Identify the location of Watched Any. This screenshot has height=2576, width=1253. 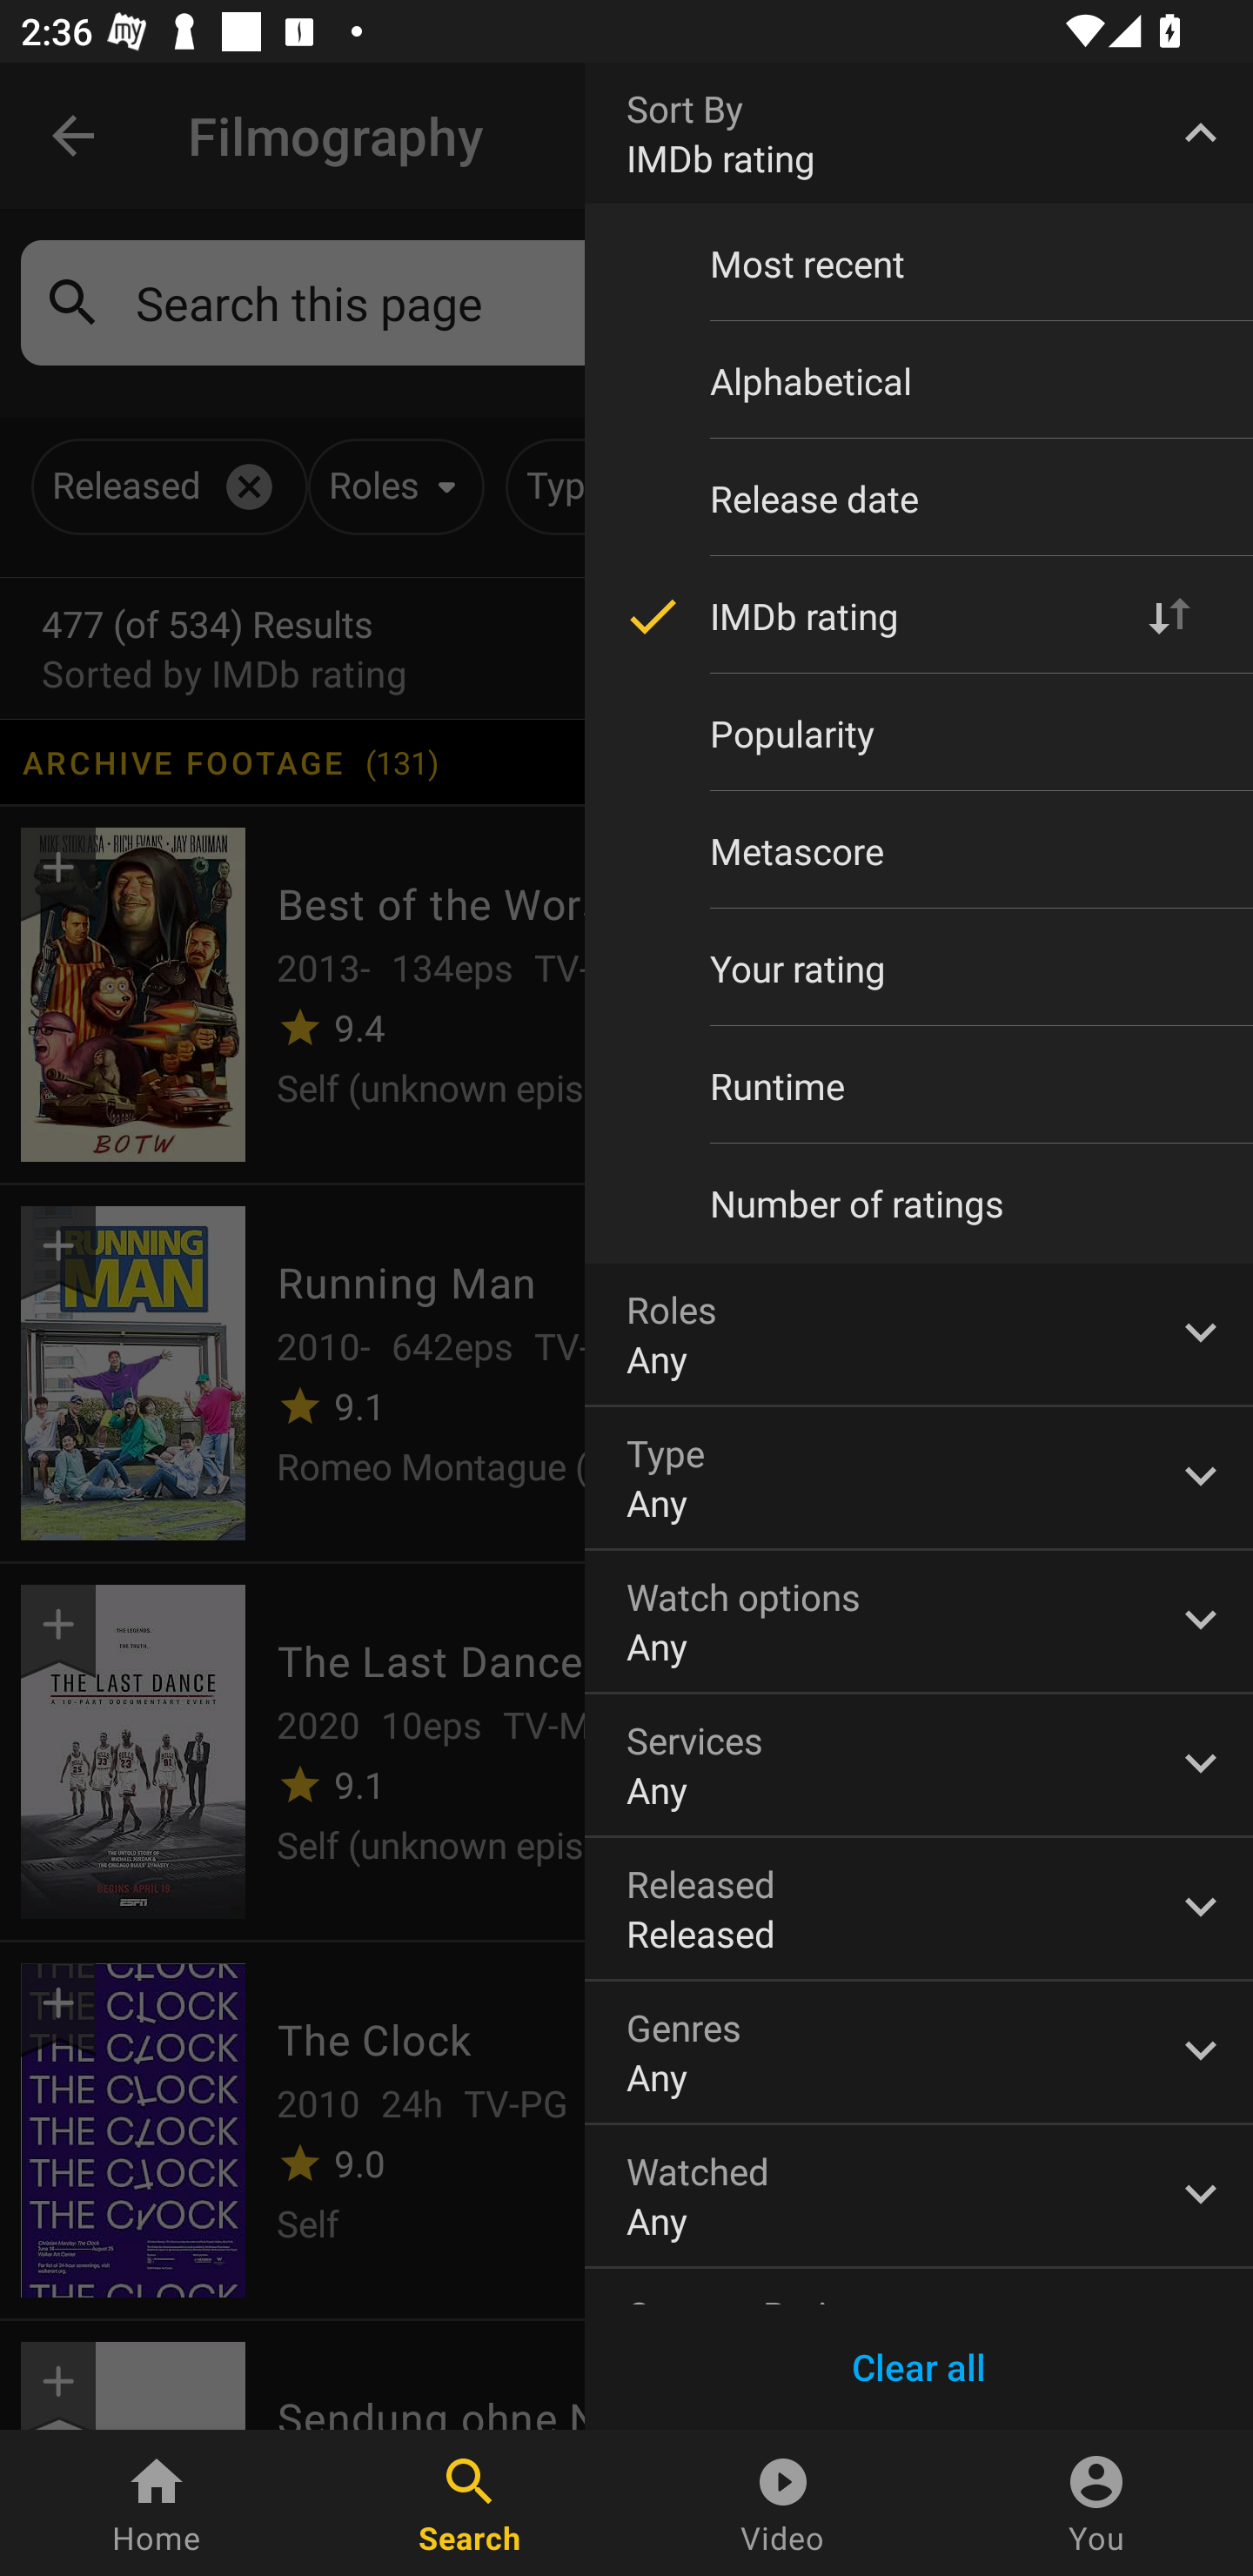
(919, 2196).